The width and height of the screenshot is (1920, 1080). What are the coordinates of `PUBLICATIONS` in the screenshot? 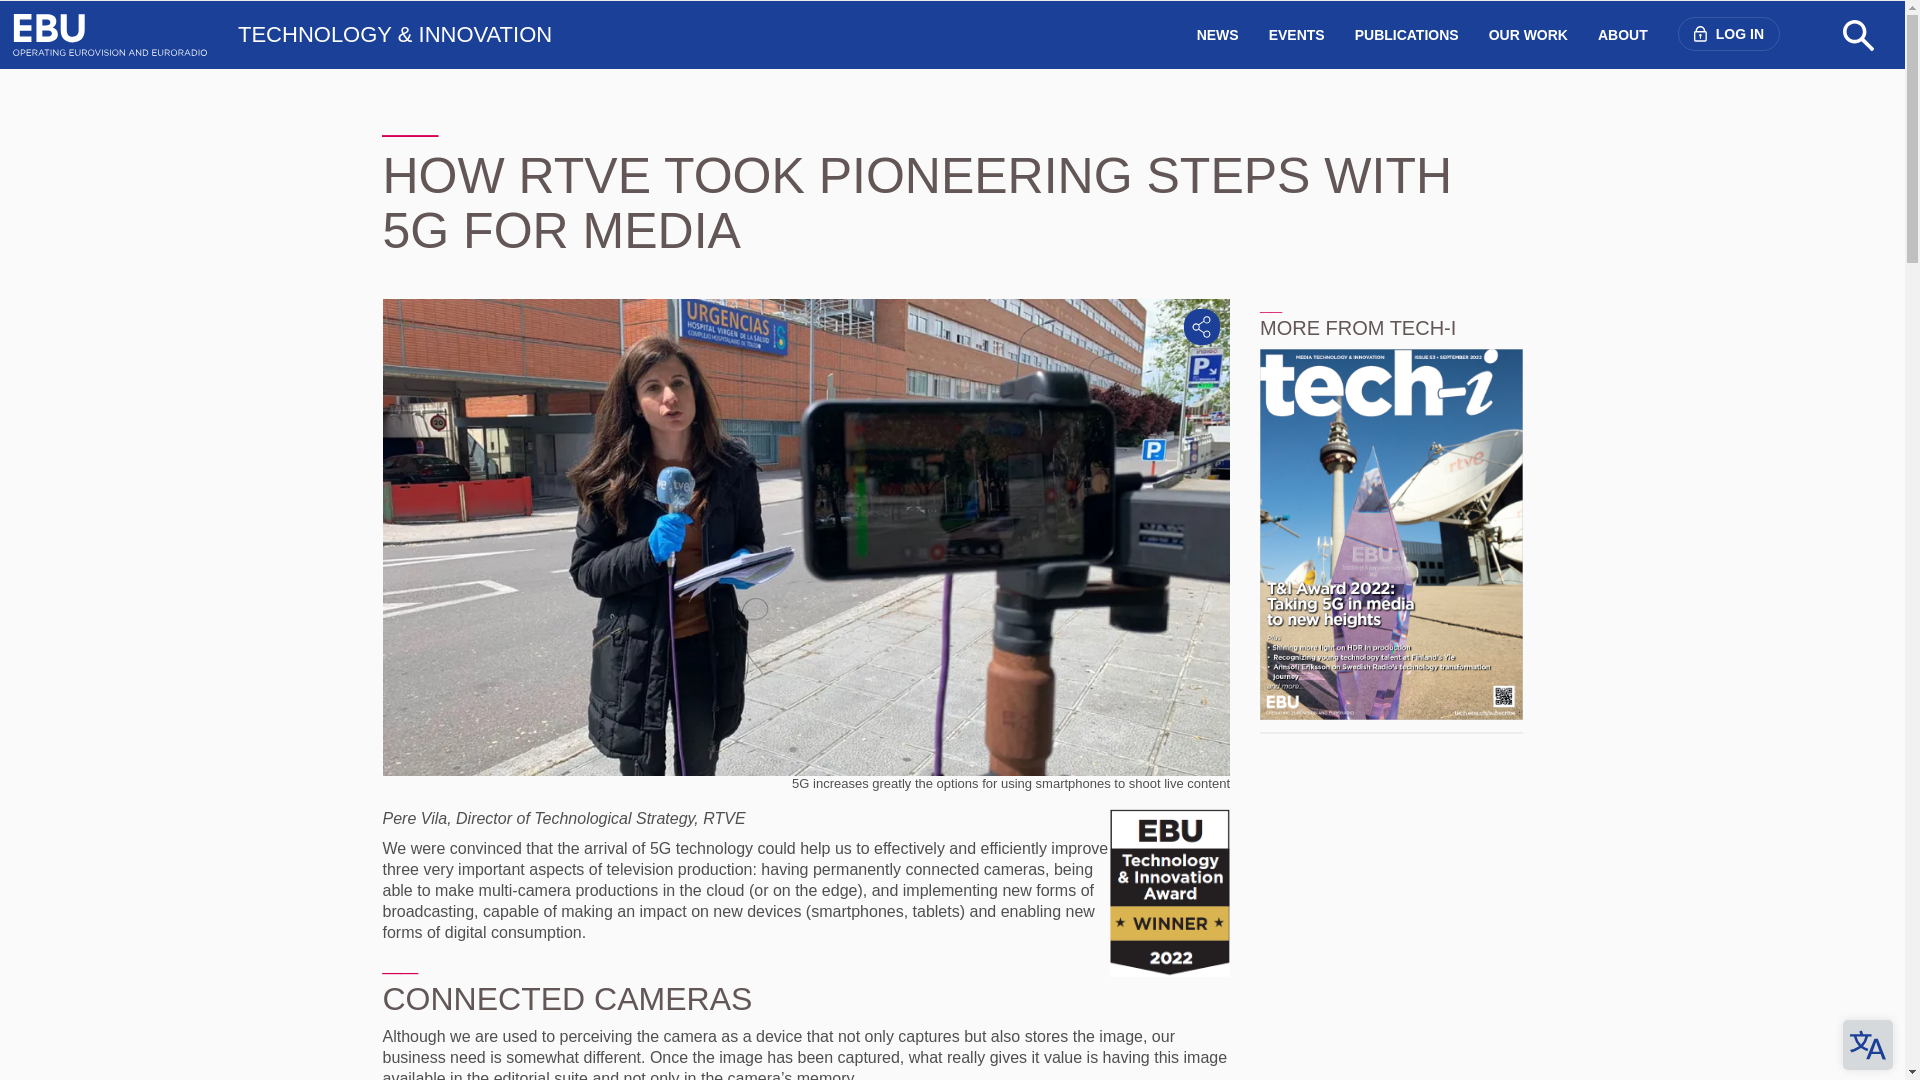 It's located at (1407, 35).